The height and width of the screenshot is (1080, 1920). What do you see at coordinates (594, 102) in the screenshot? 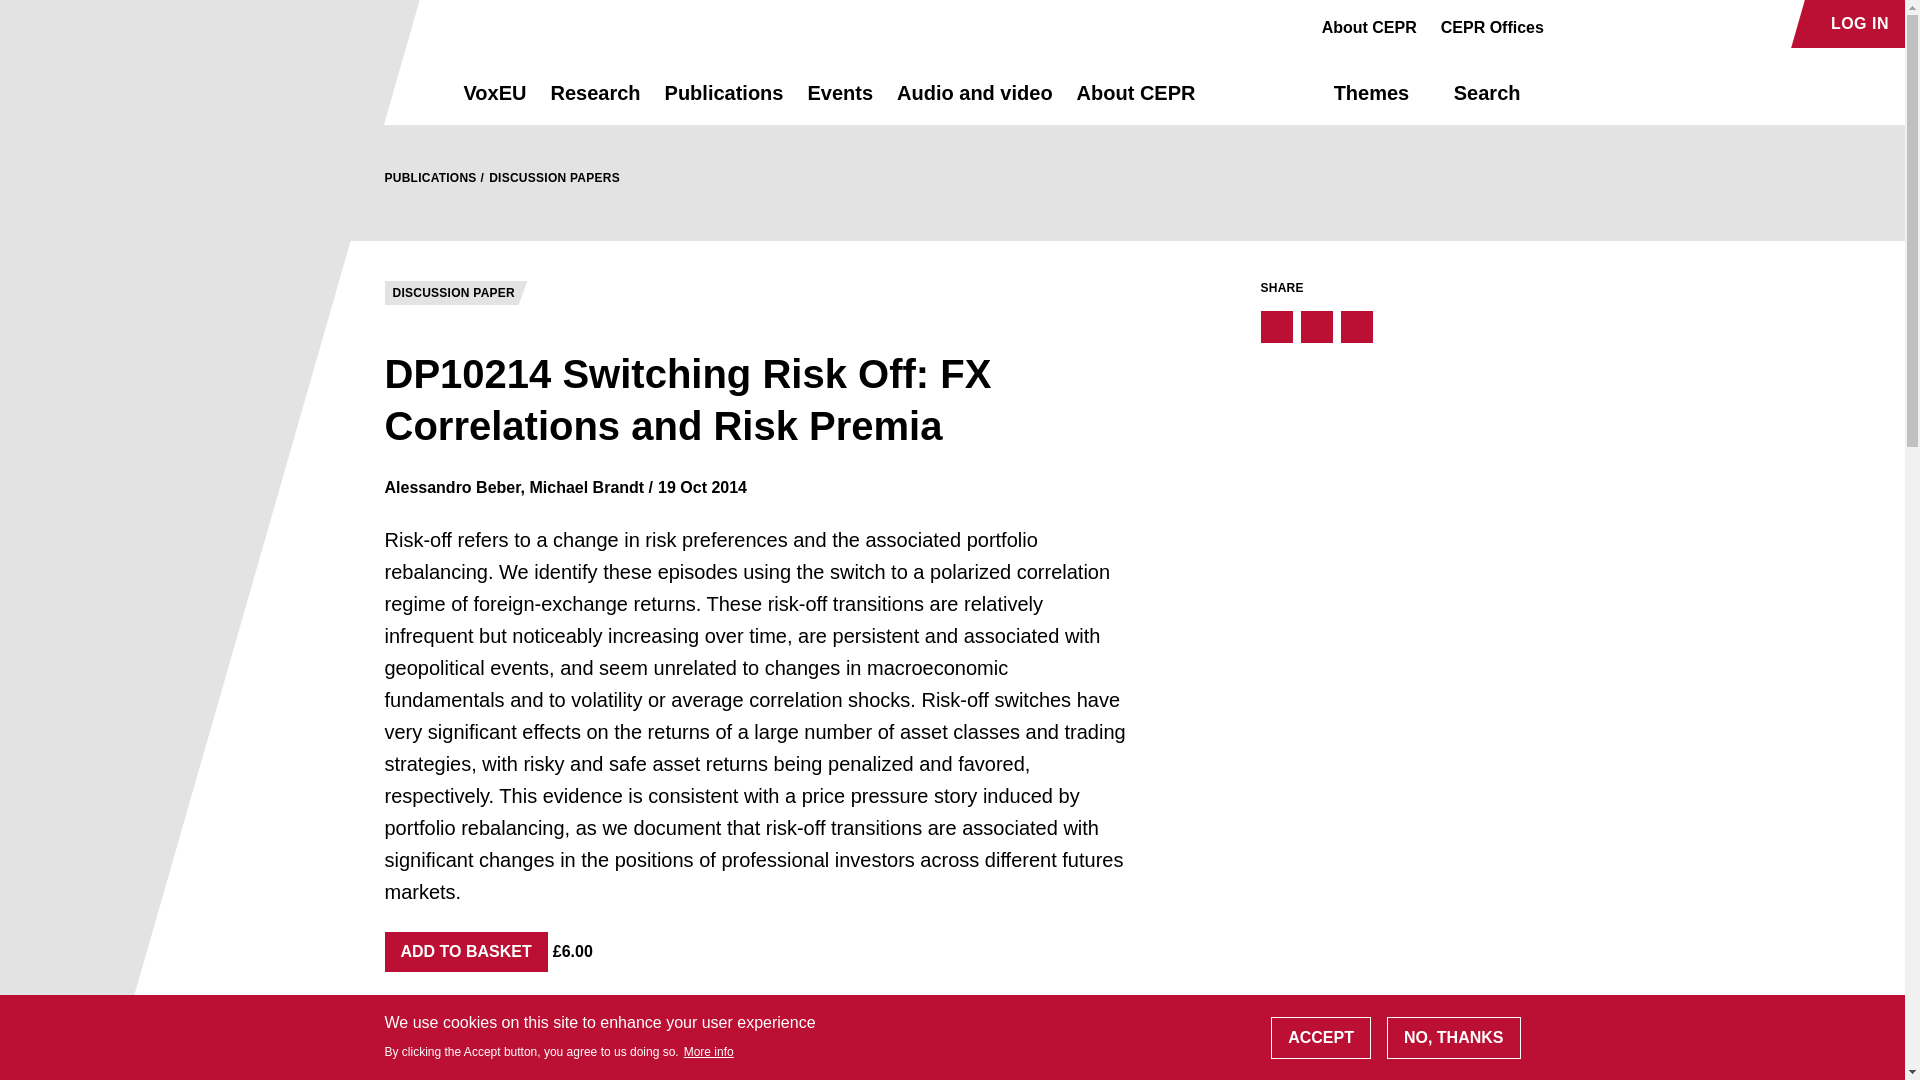
I see `Research` at bounding box center [594, 102].